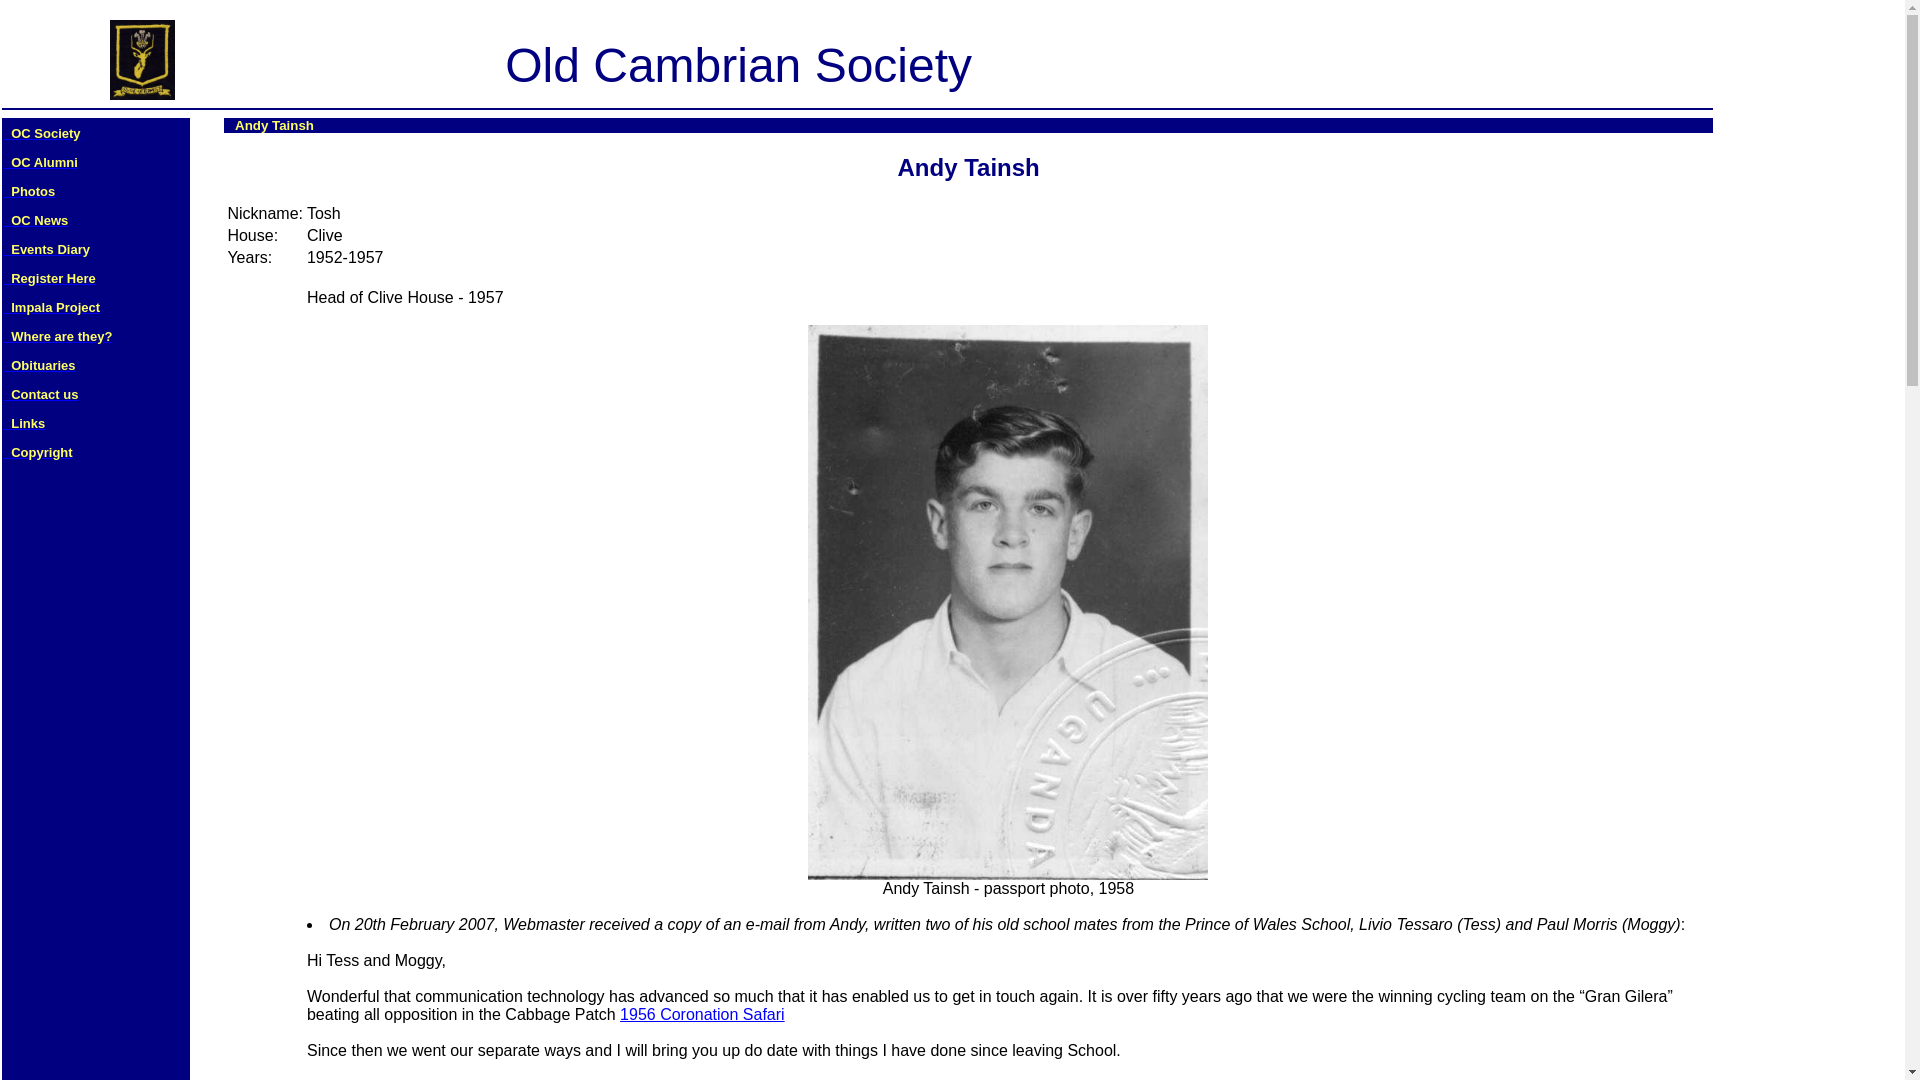 This screenshot has height=1080, width=1920. What do you see at coordinates (57, 334) in the screenshot?
I see `  Where are they?` at bounding box center [57, 334].